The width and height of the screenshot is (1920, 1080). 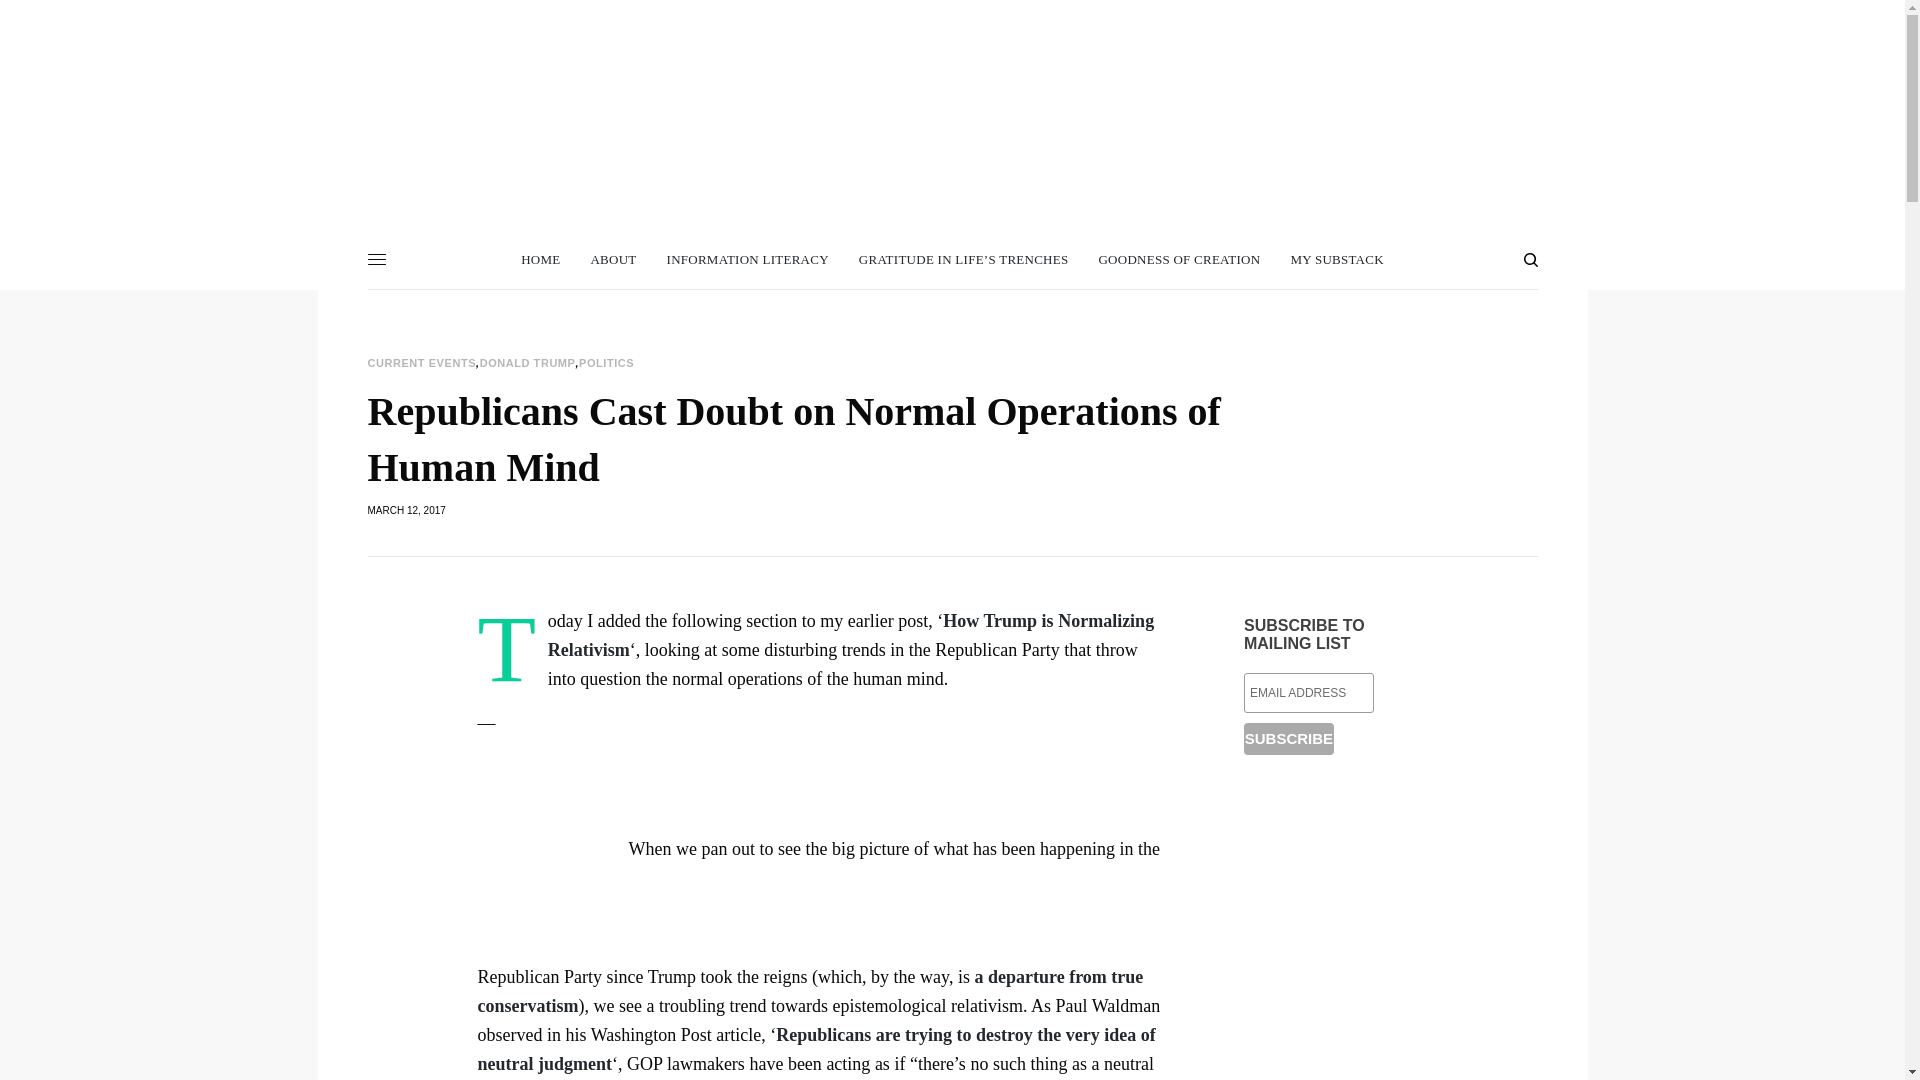 What do you see at coordinates (422, 363) in the screenshot?
I see `CURRENT EVENTS` at bounding box center [422, 363].